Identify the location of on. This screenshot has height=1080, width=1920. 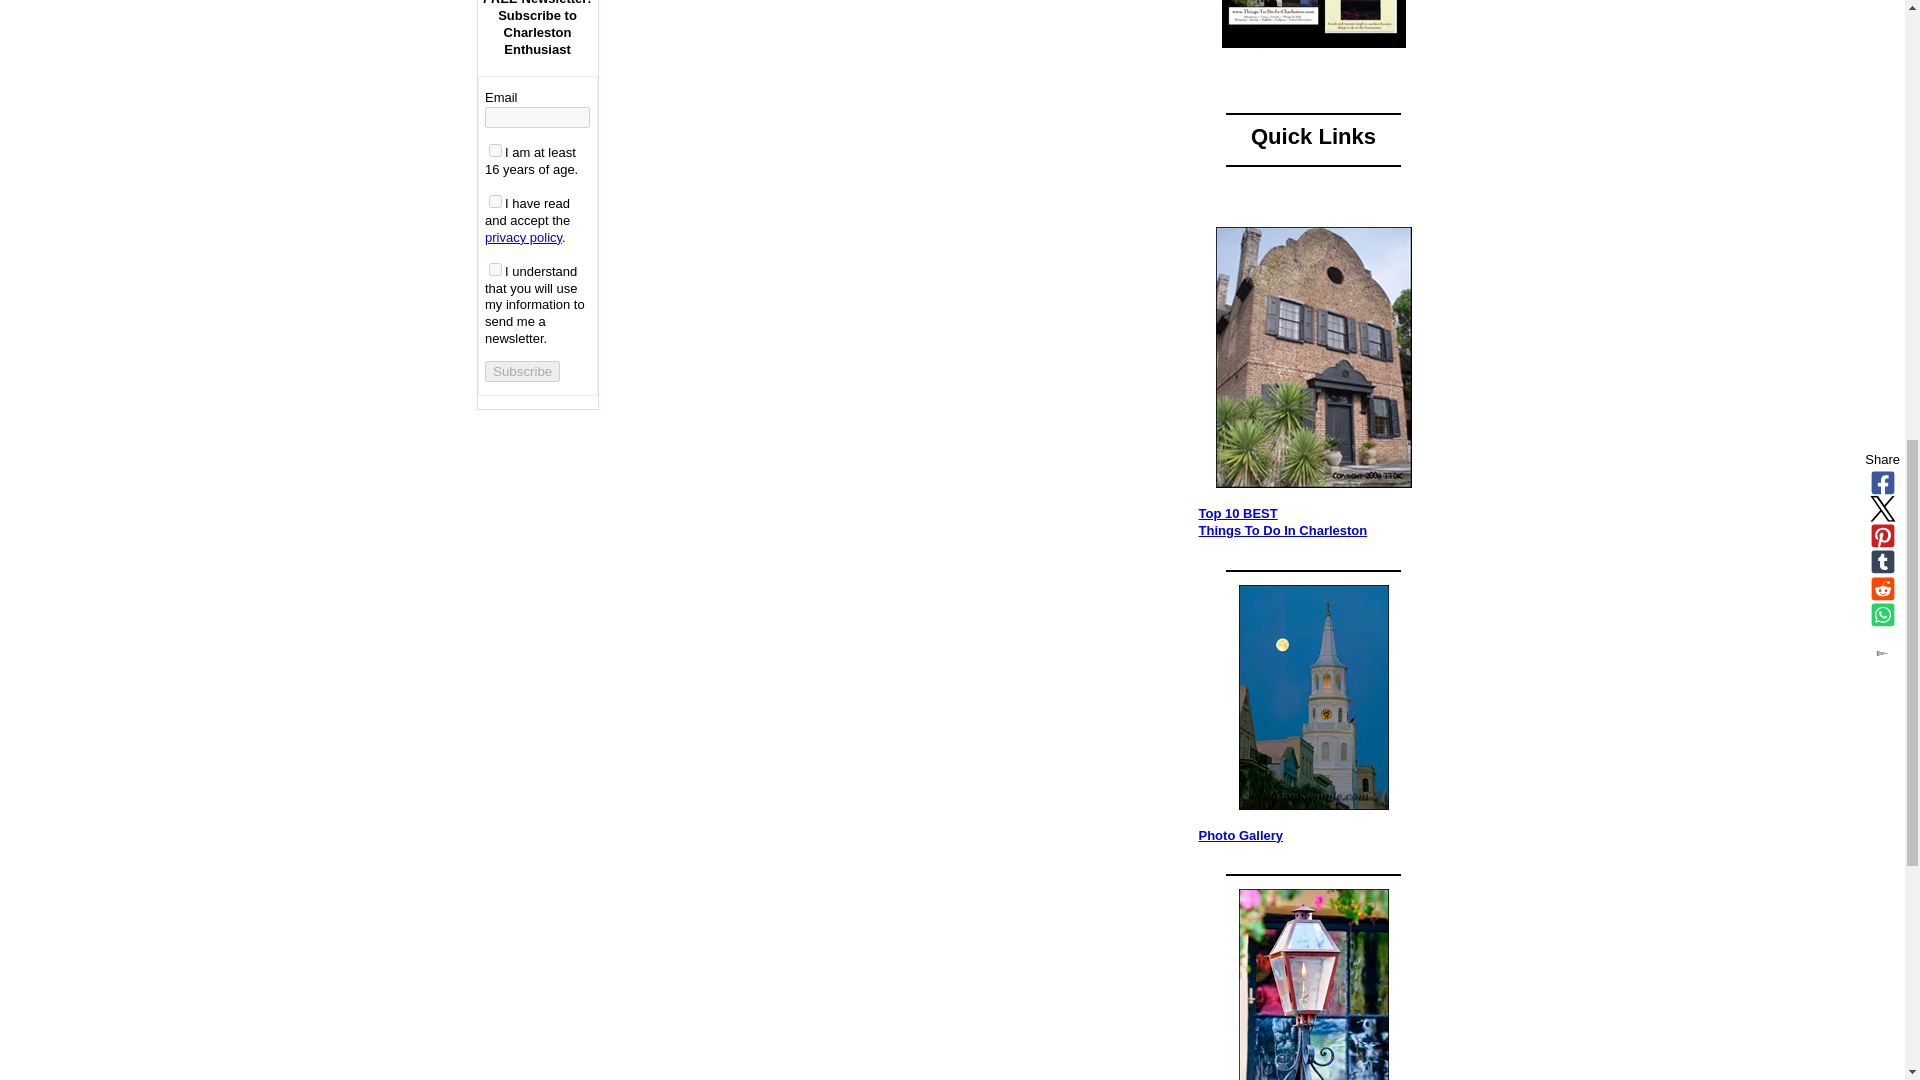
(495, 270).